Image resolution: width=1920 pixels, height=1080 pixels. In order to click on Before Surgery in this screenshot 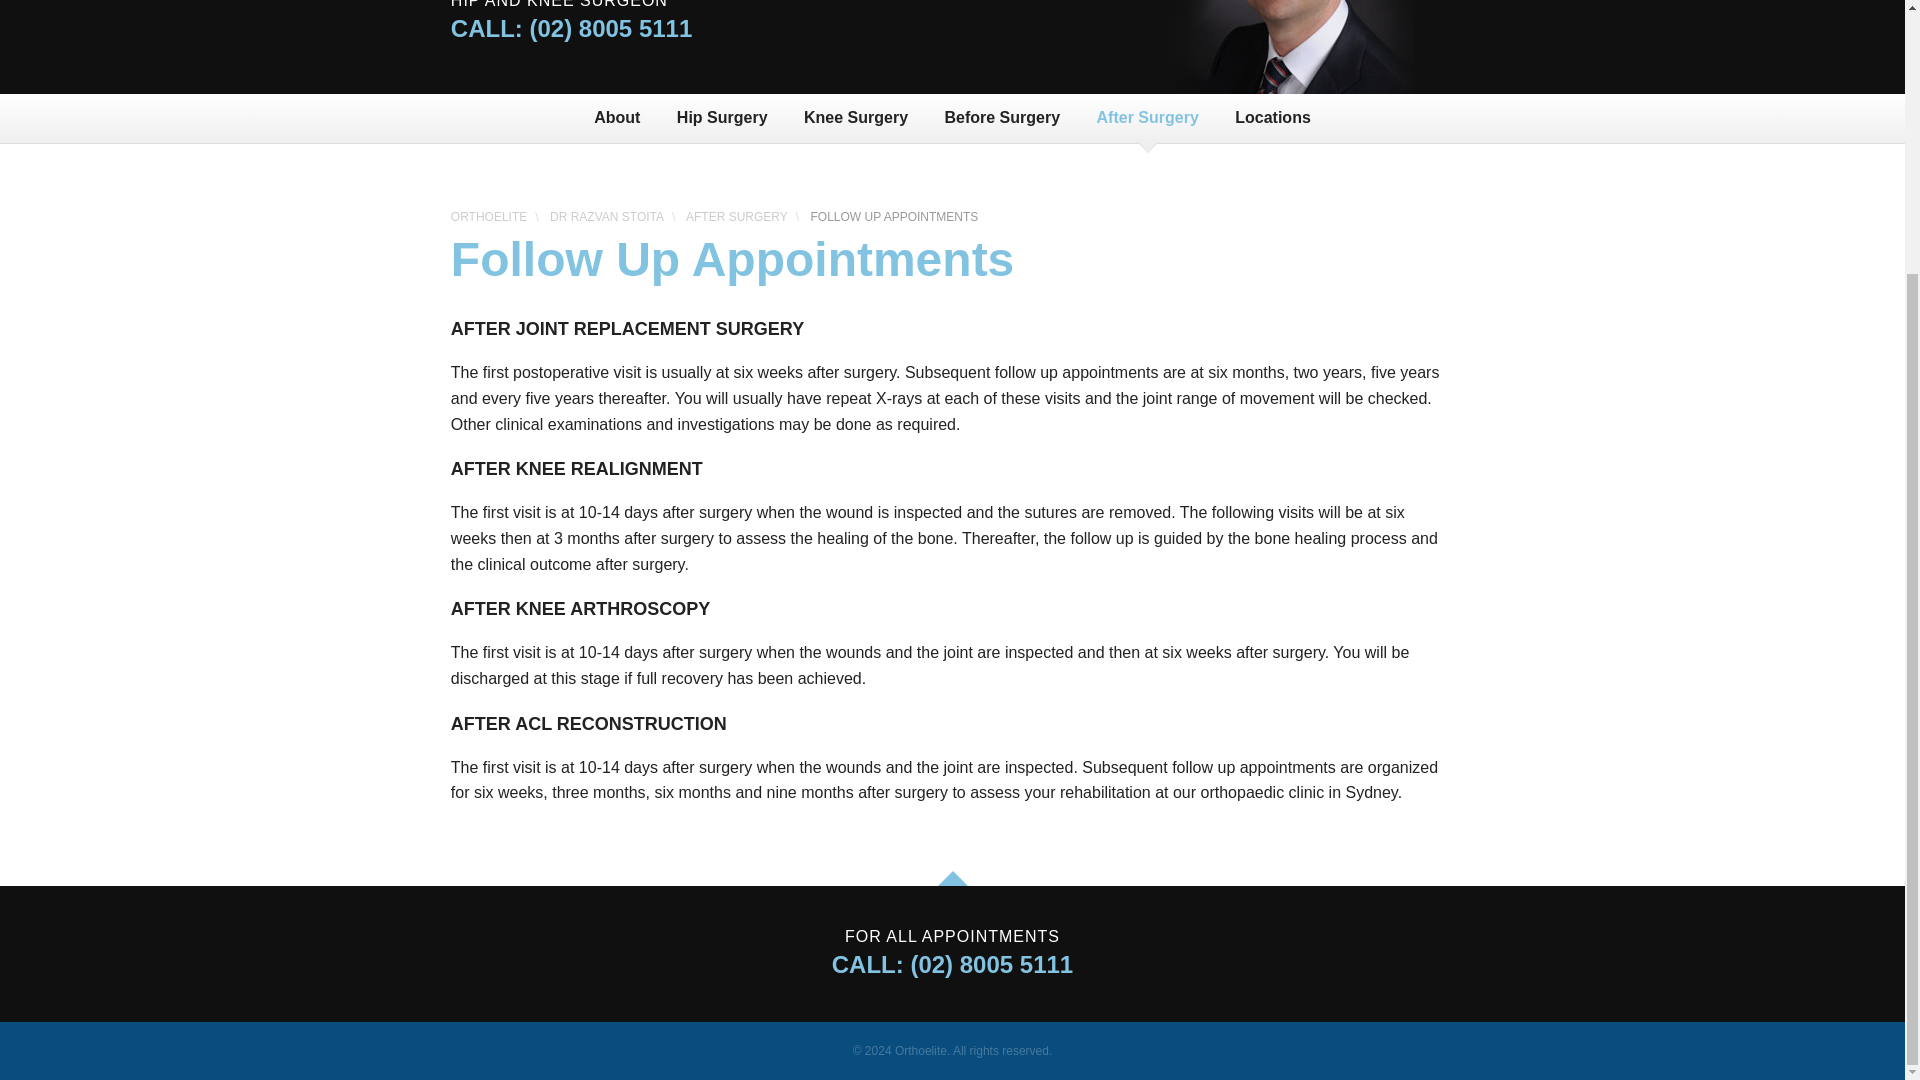, I will do `click(1001, 117)`.